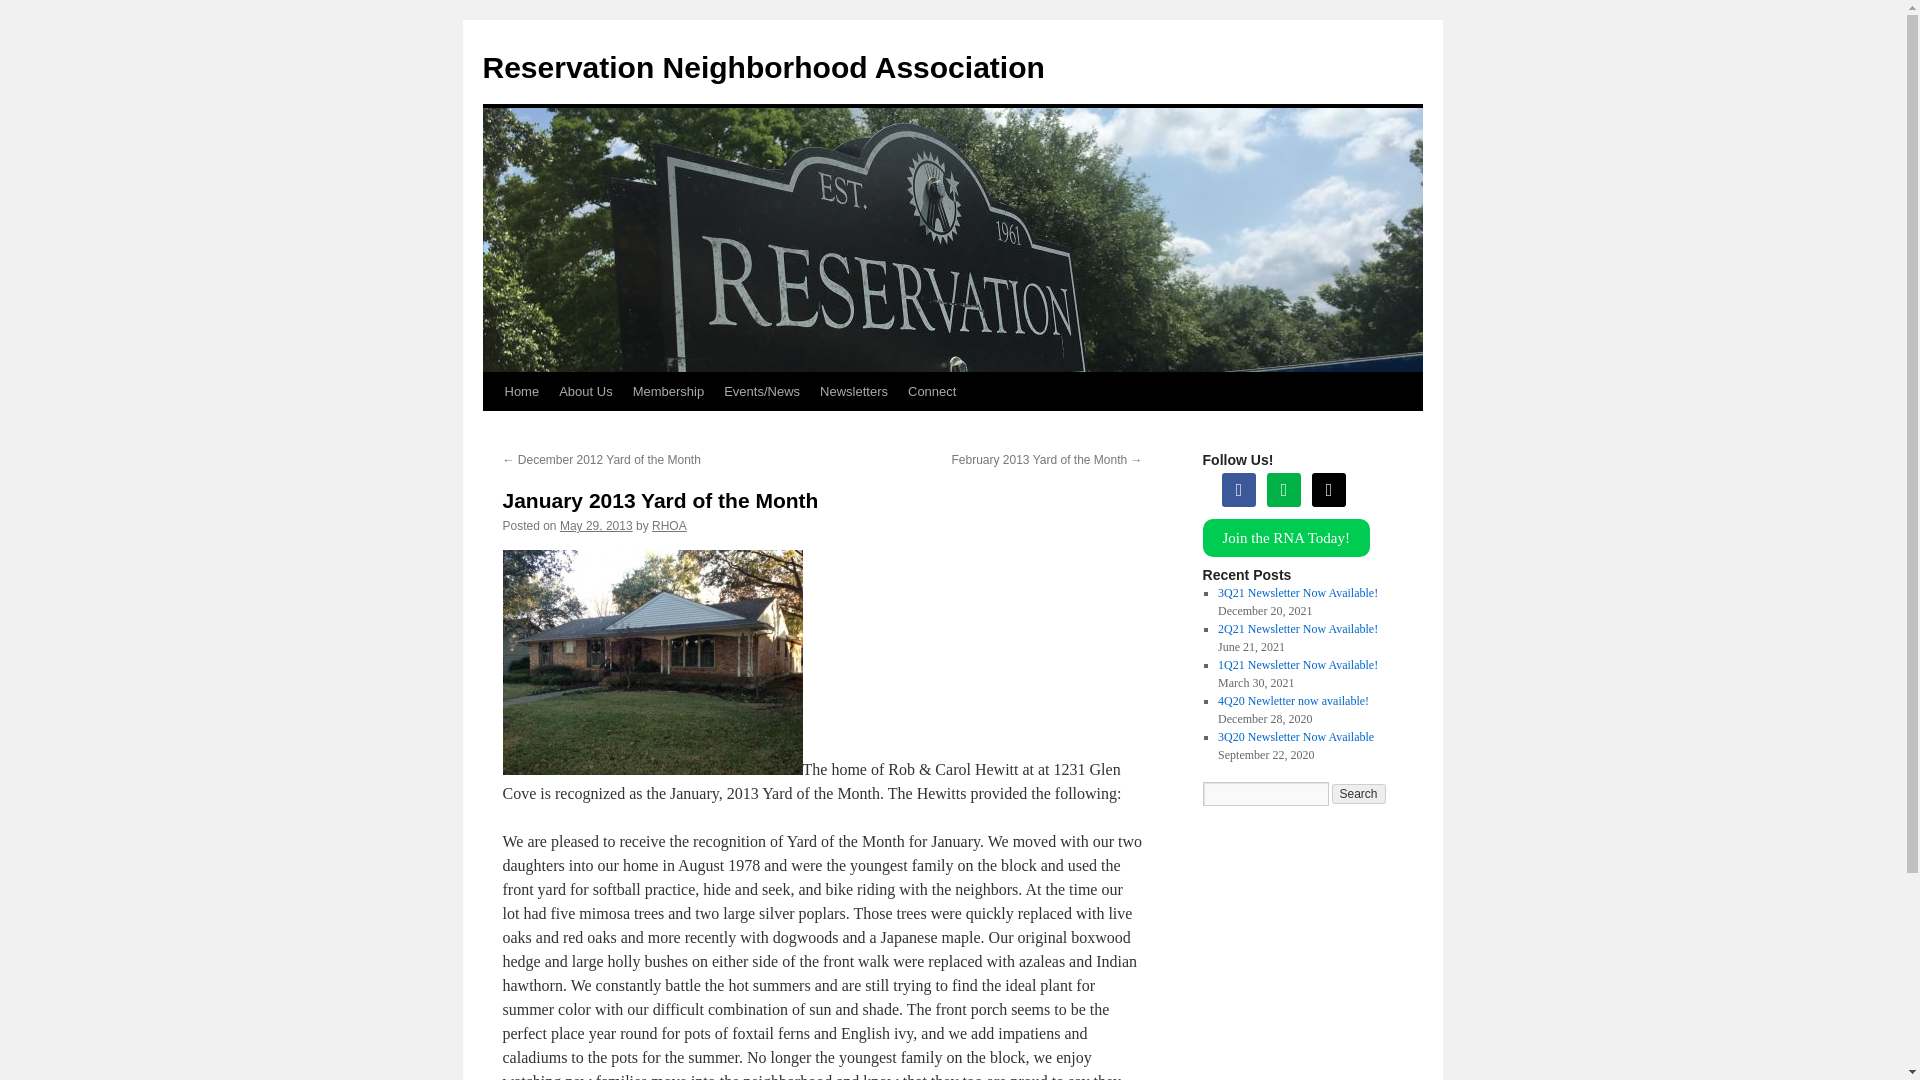  What do you see at coordinates (1296, 737) in the screenshot?
I see `3Q20 Newsletter Now Available` at bounding box center [1296, 737].